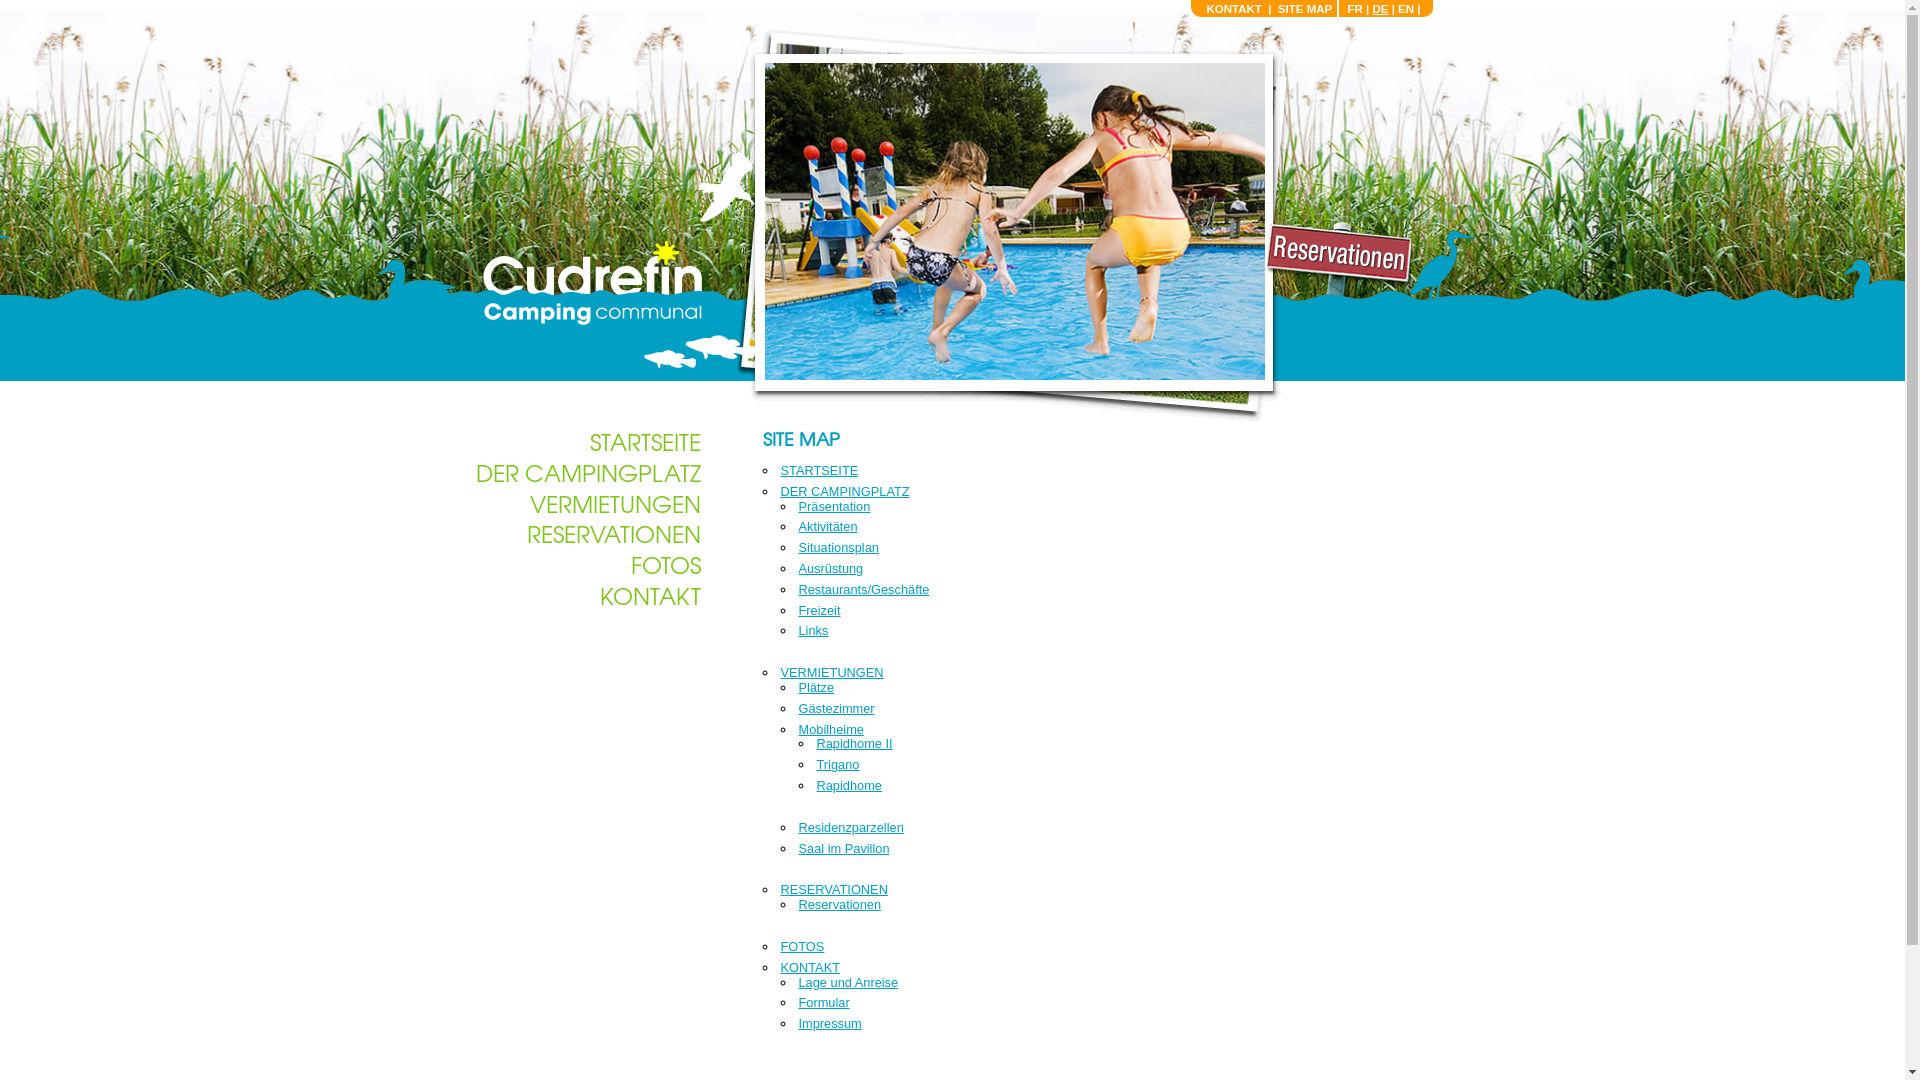 This screenshot has width=1920, height=1080. Describe the element at coordinates (830, 730) in the screenshot. I see `Mobilheime` at that location.